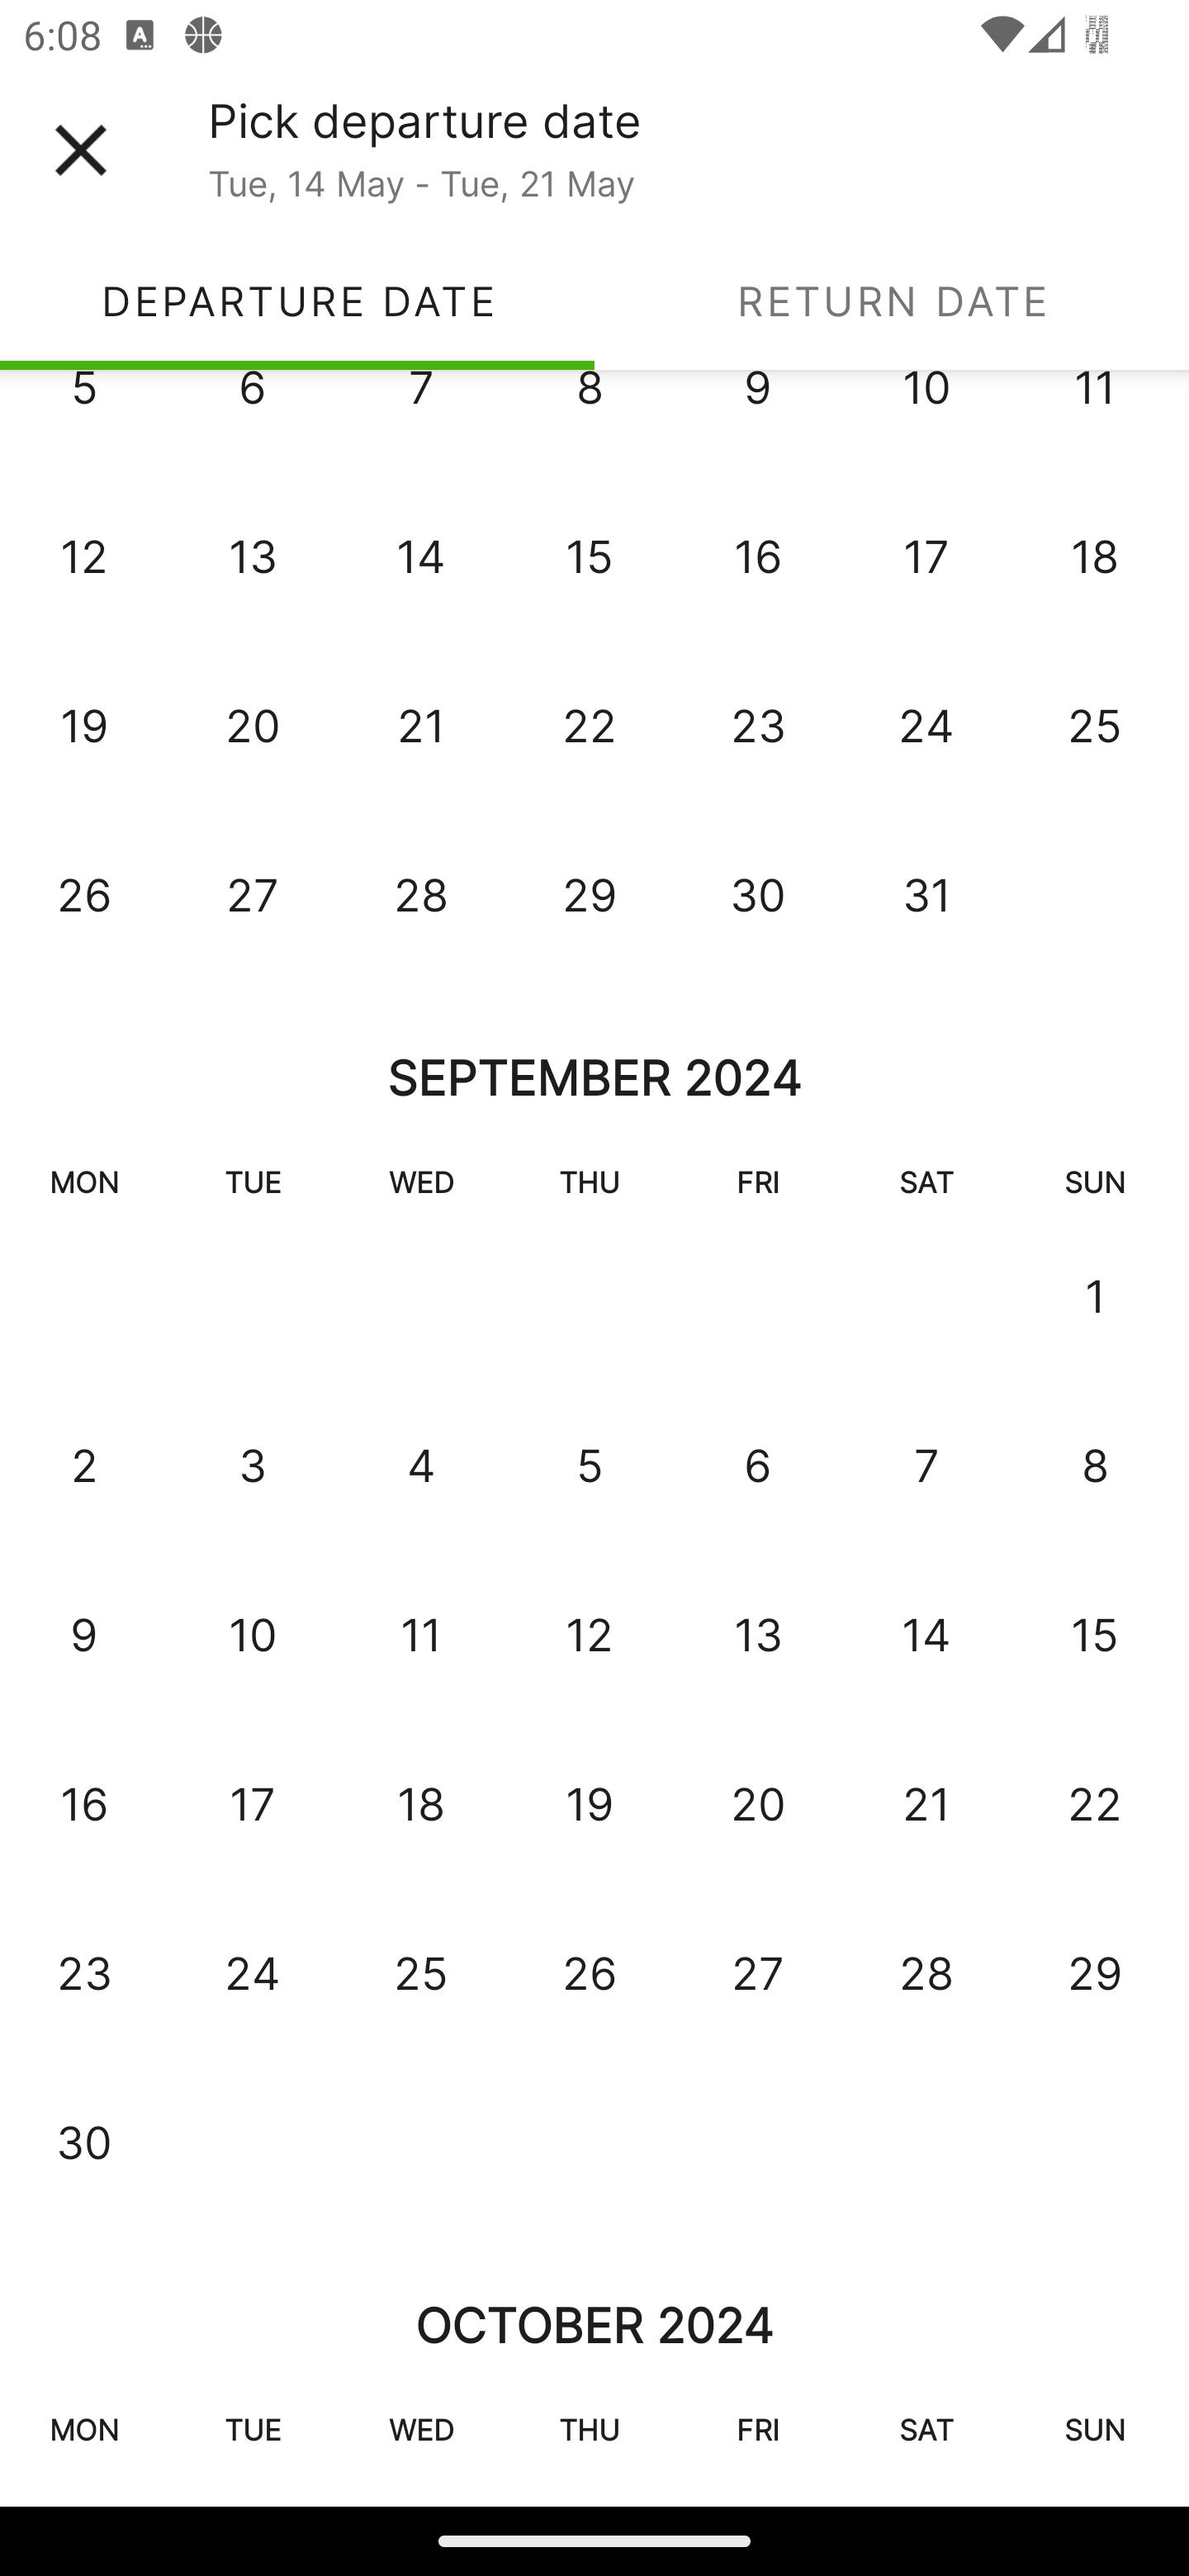 The height and width of the screenshot is (2576, 1189). I want to click on Return Date RETURN DATE, so click(892, 301).